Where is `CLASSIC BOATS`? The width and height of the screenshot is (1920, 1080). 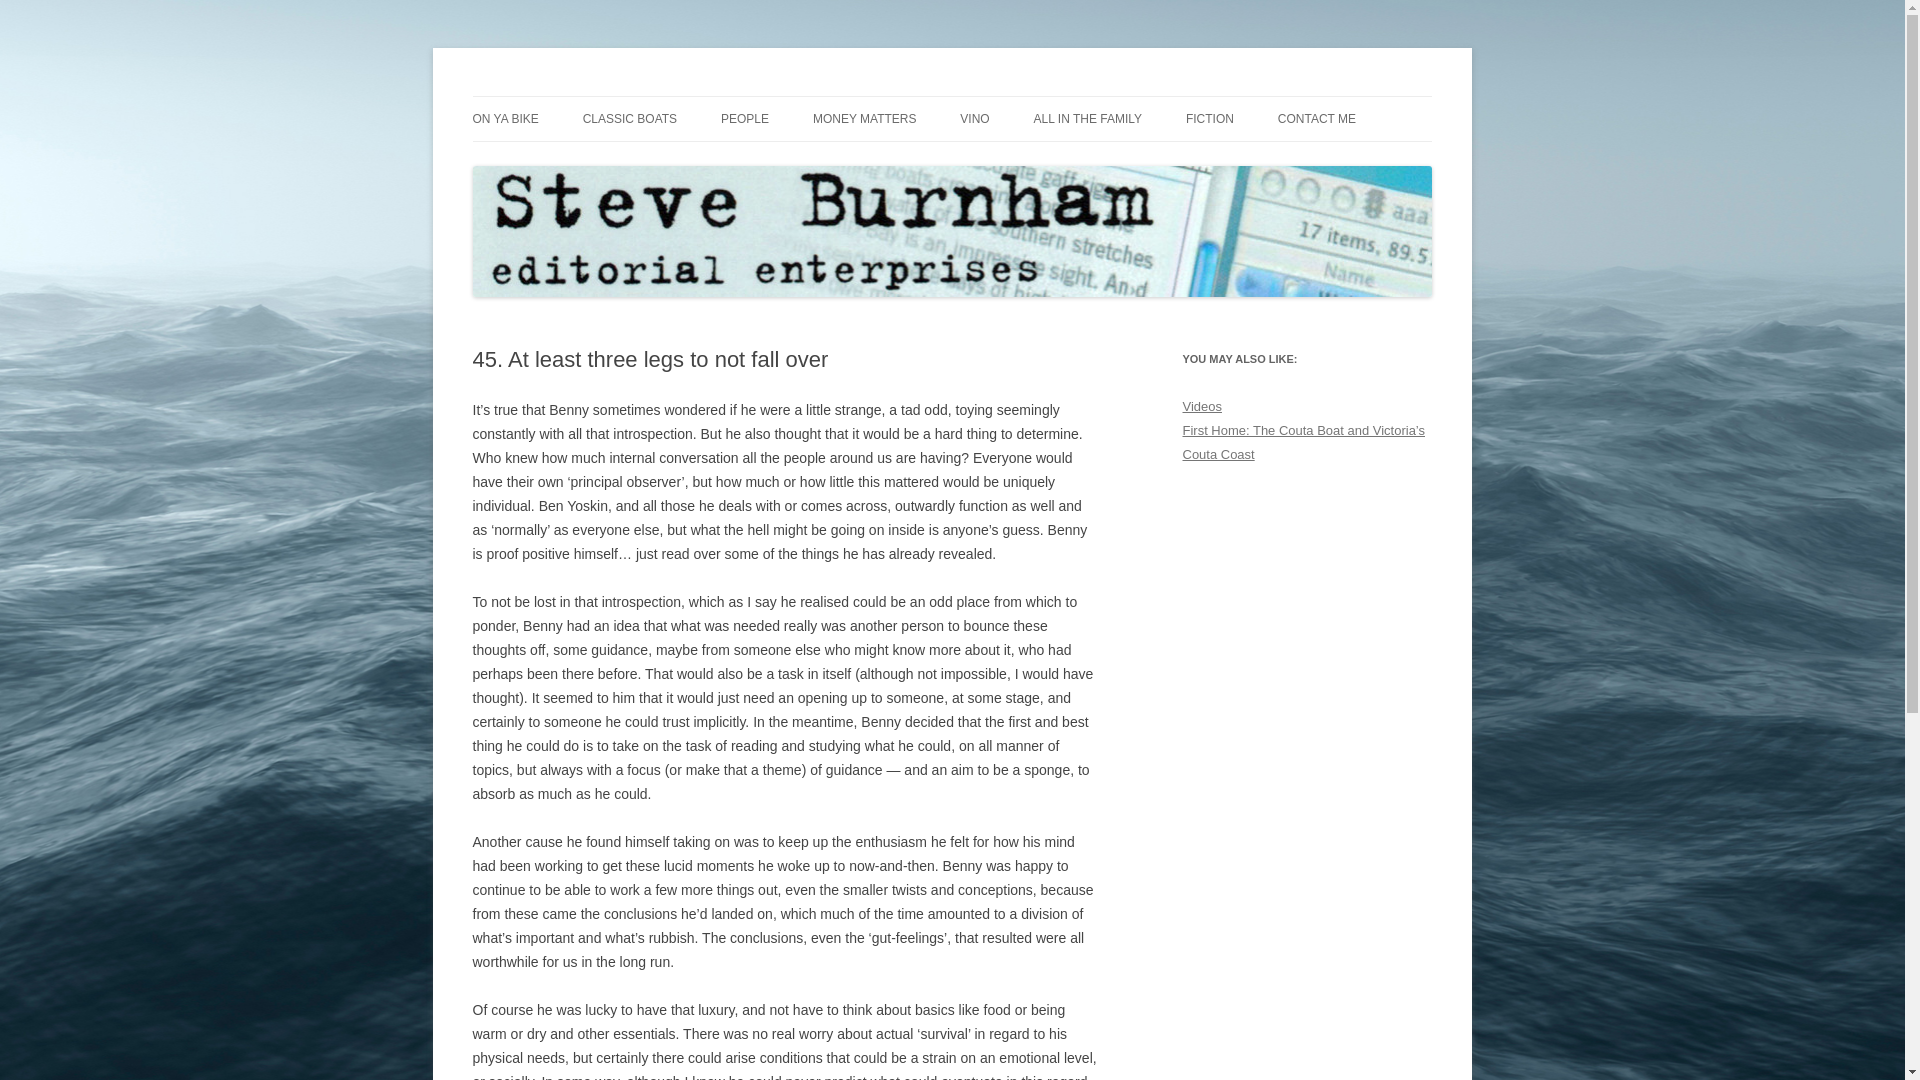 CLASSIC BOATS is located at coordinates (630, 119).